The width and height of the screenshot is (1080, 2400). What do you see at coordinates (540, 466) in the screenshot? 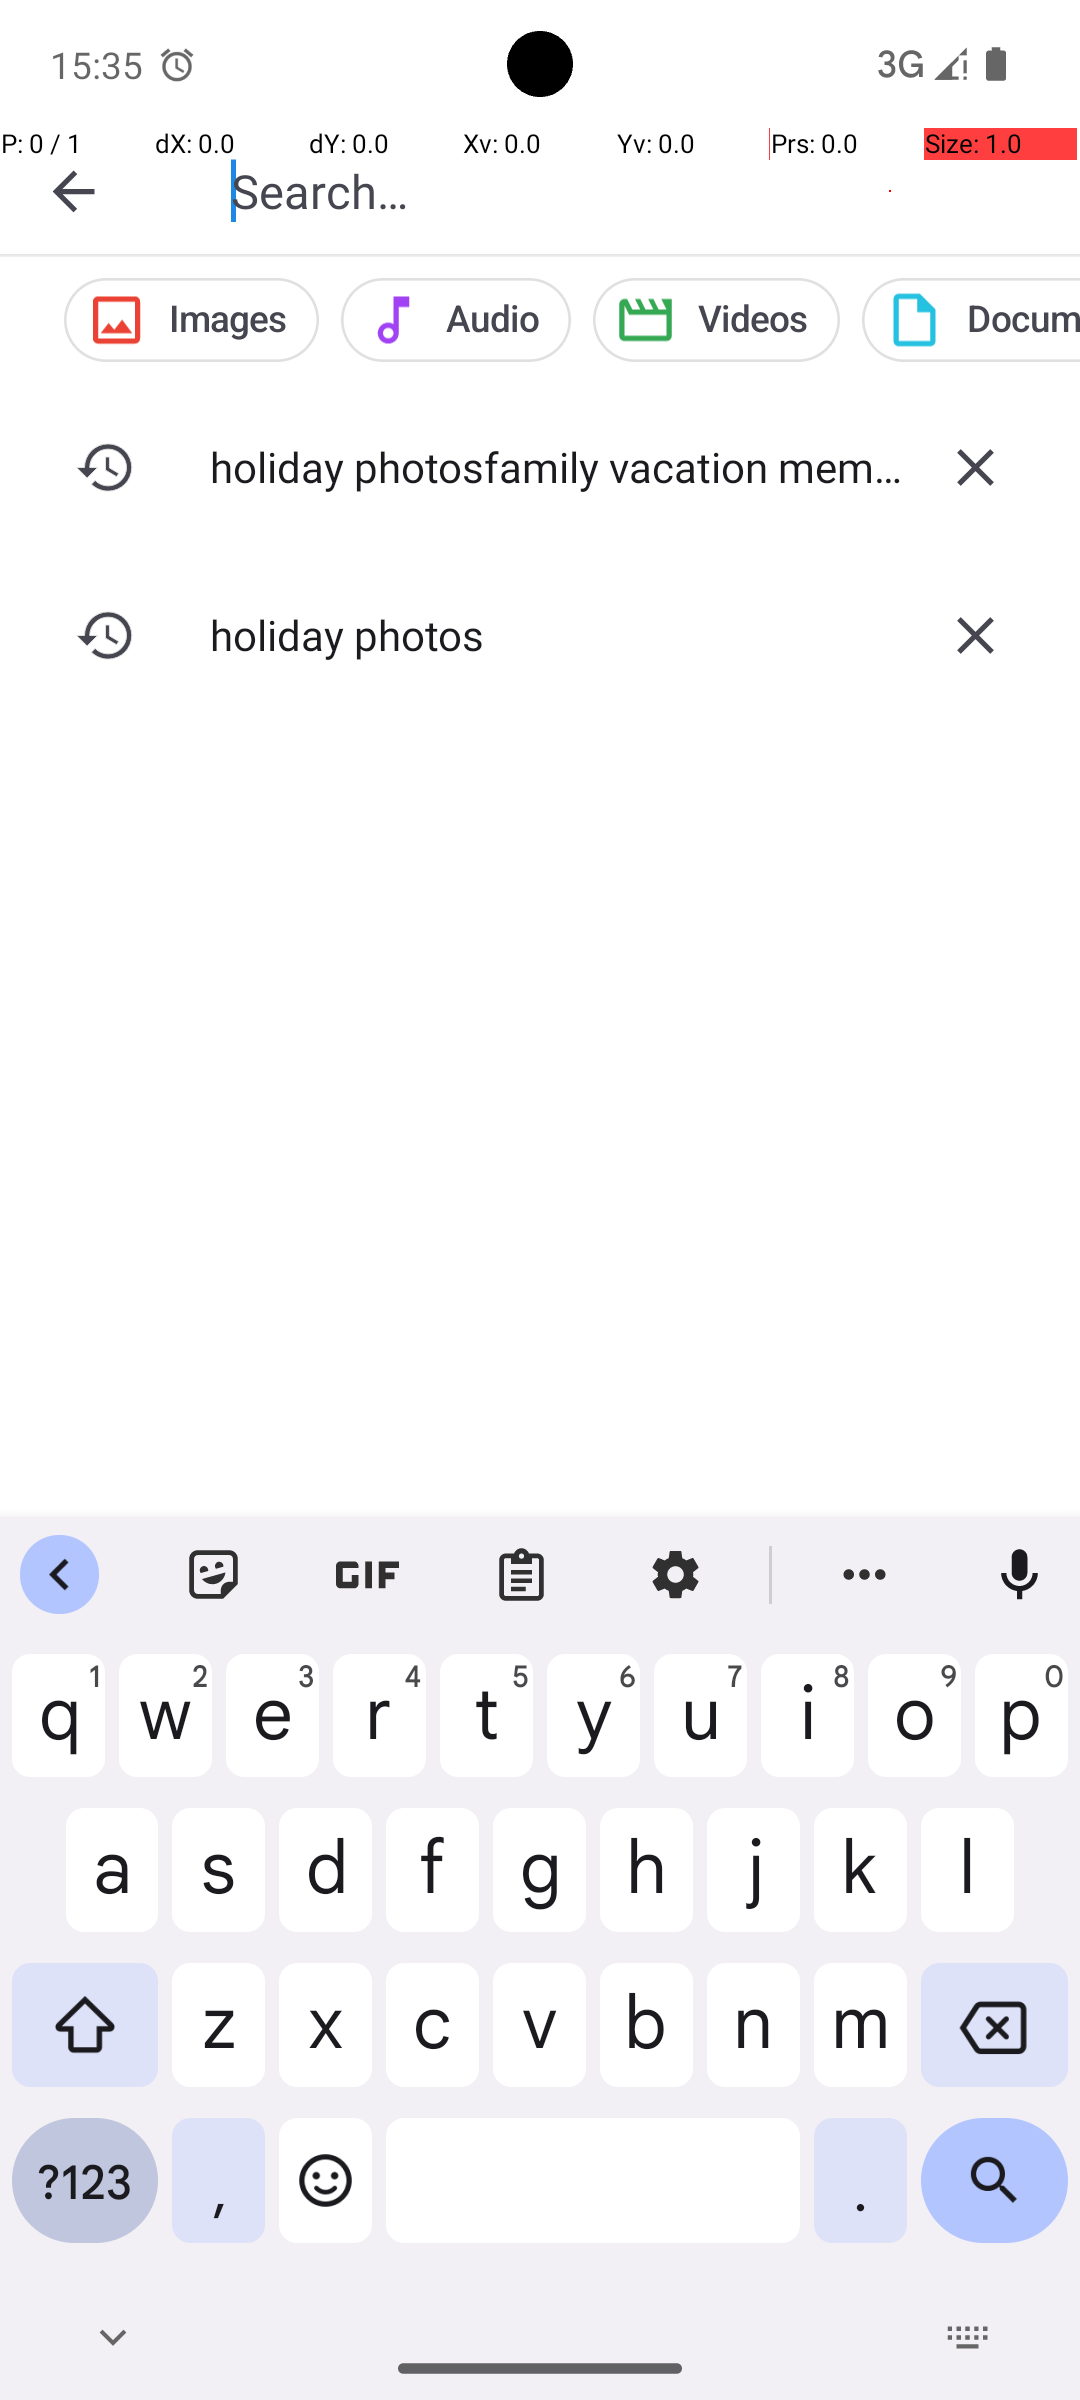
I see `holiday photosfamily vacation memories` at bounding box center [540, 466].